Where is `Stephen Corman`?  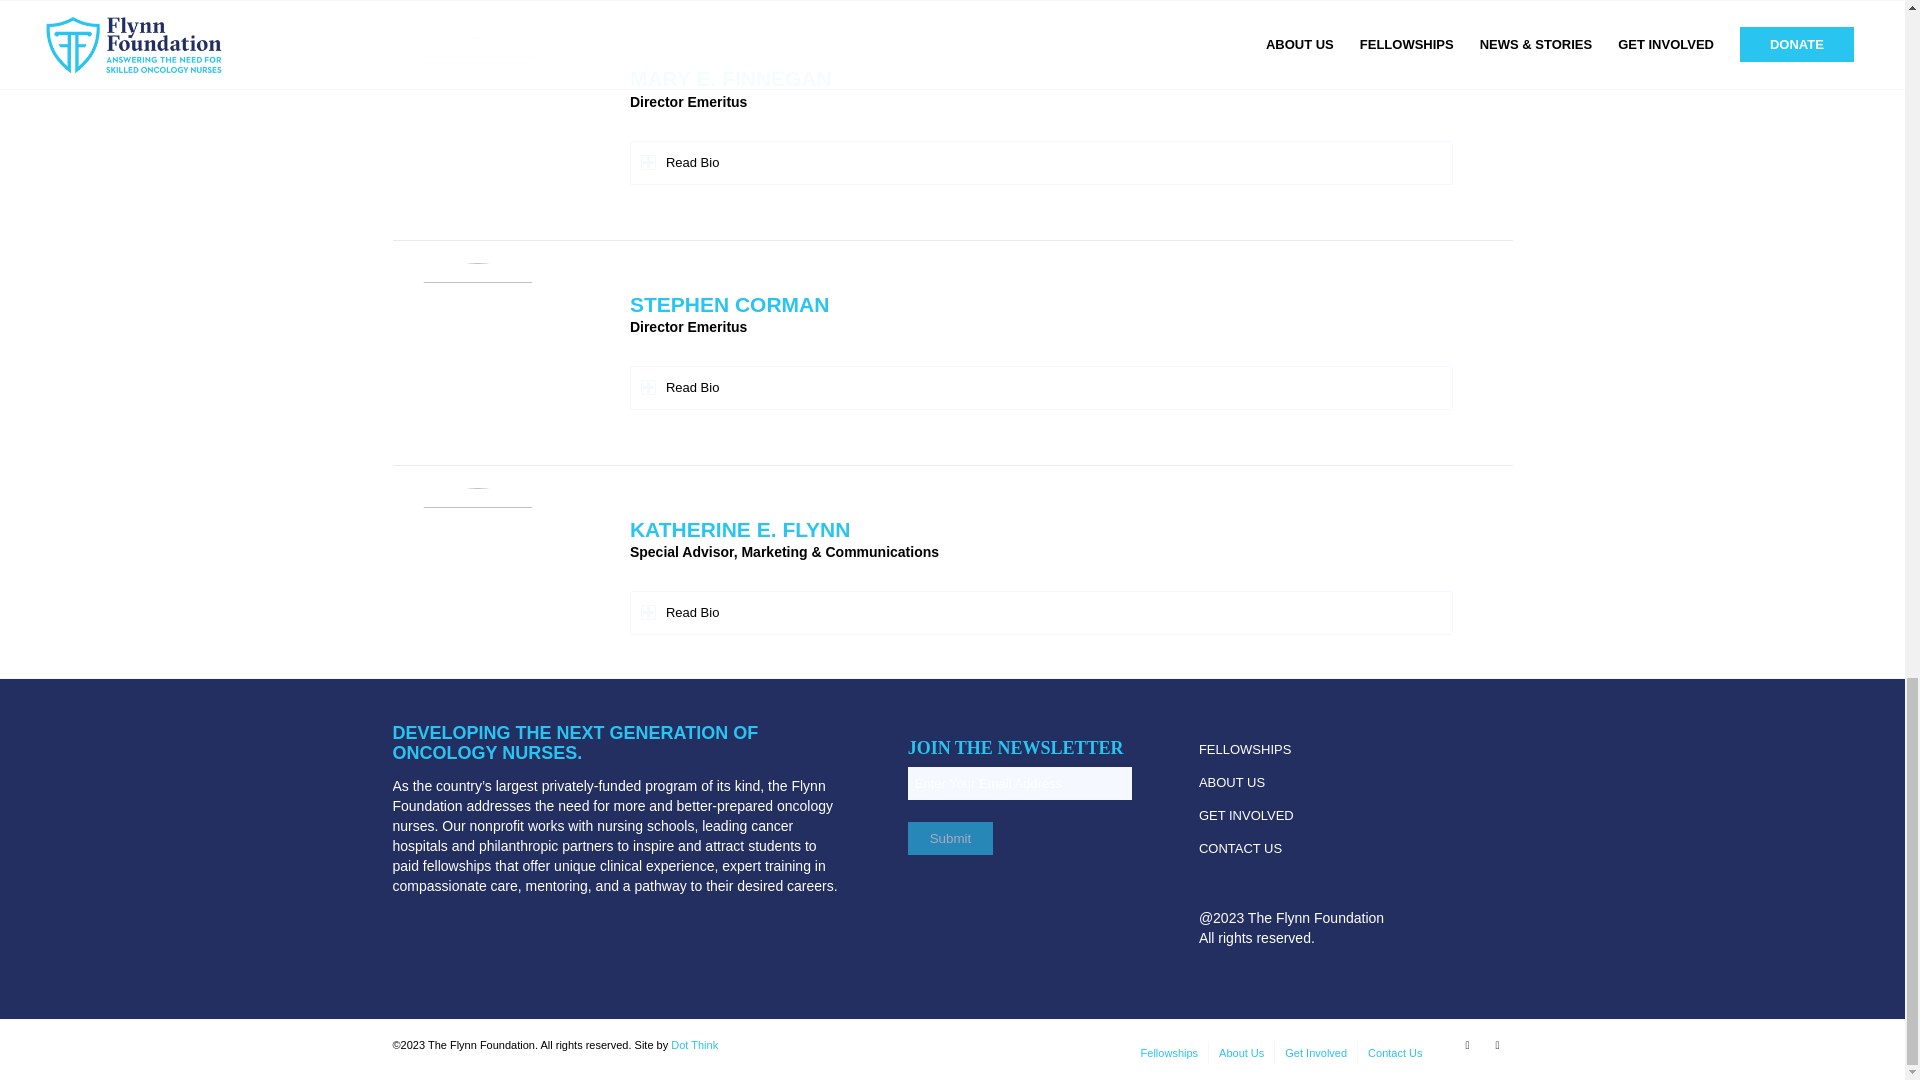 Stephen Corman is located at coordinates (476, 348).